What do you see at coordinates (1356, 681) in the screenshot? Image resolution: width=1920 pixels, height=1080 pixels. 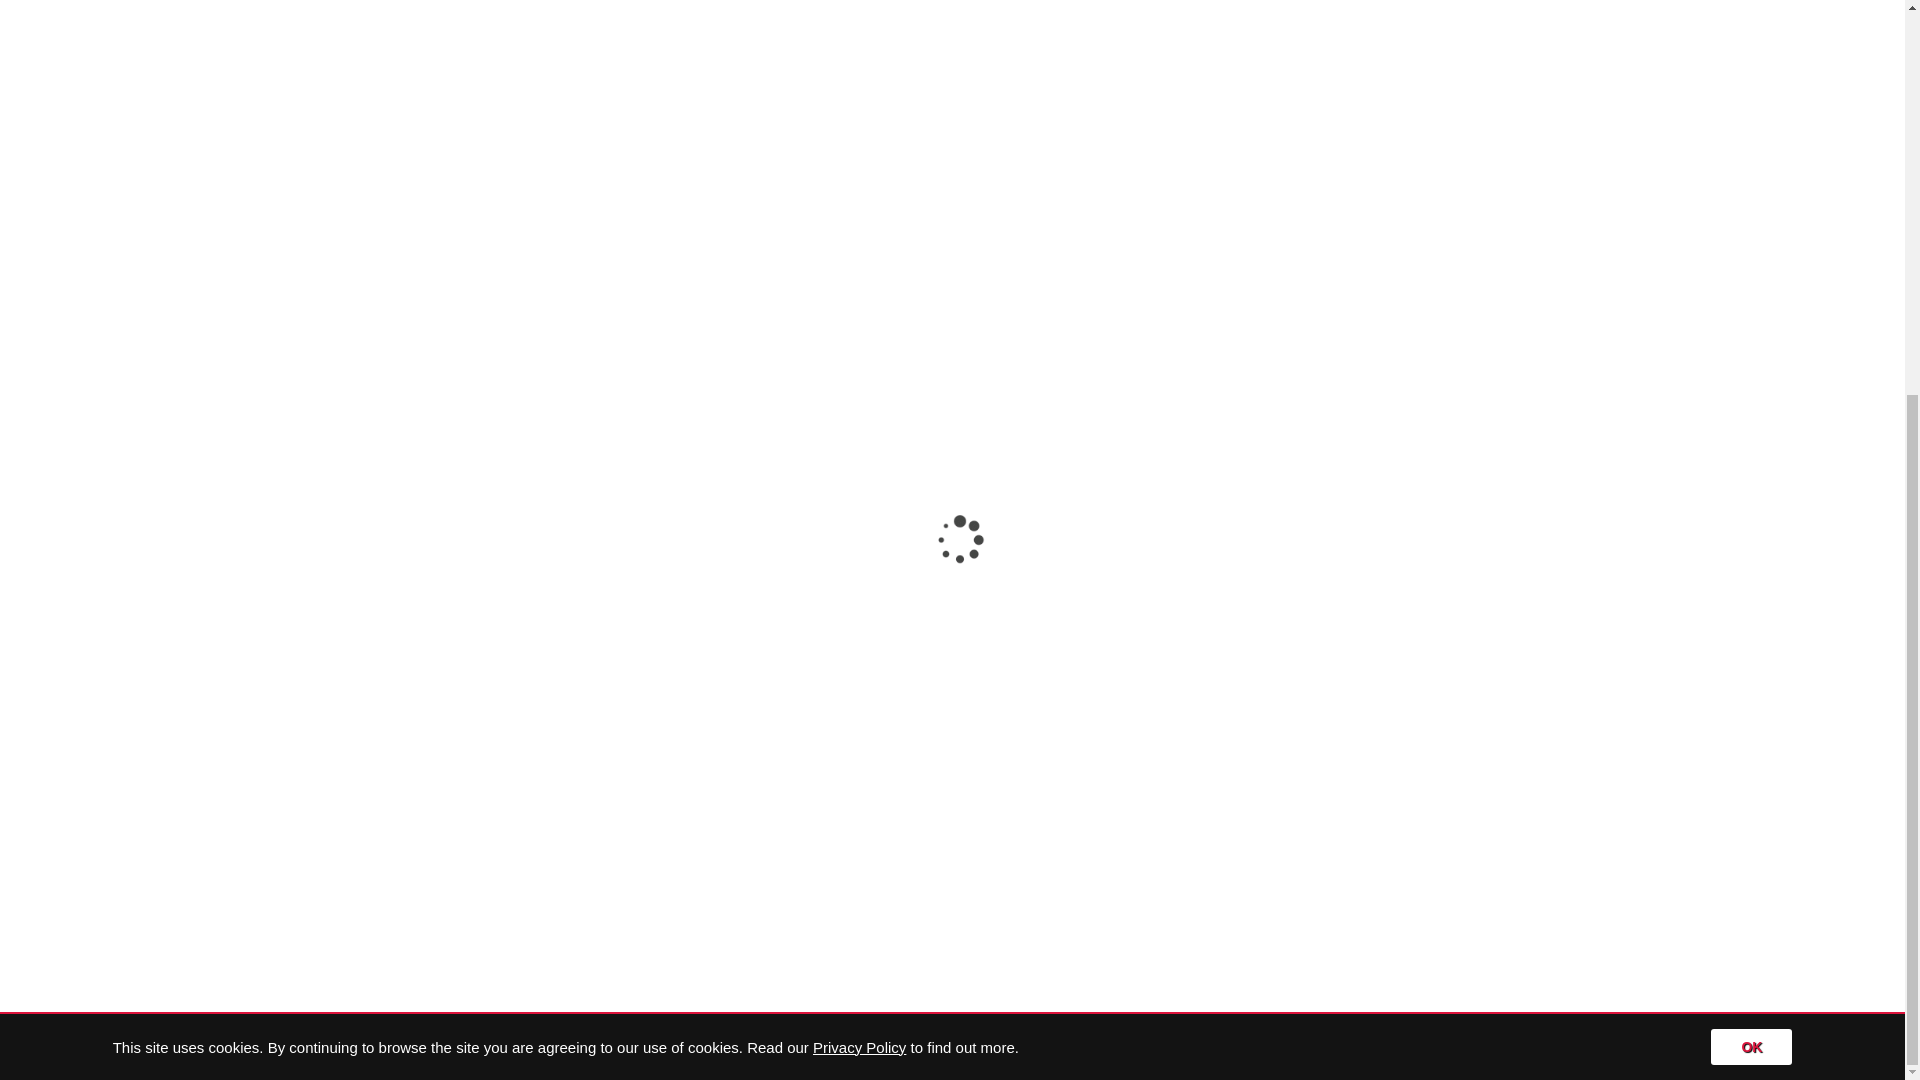 I see `ASTROPHYSICAL PHENOMENA` at bounding box center [1356, 681].